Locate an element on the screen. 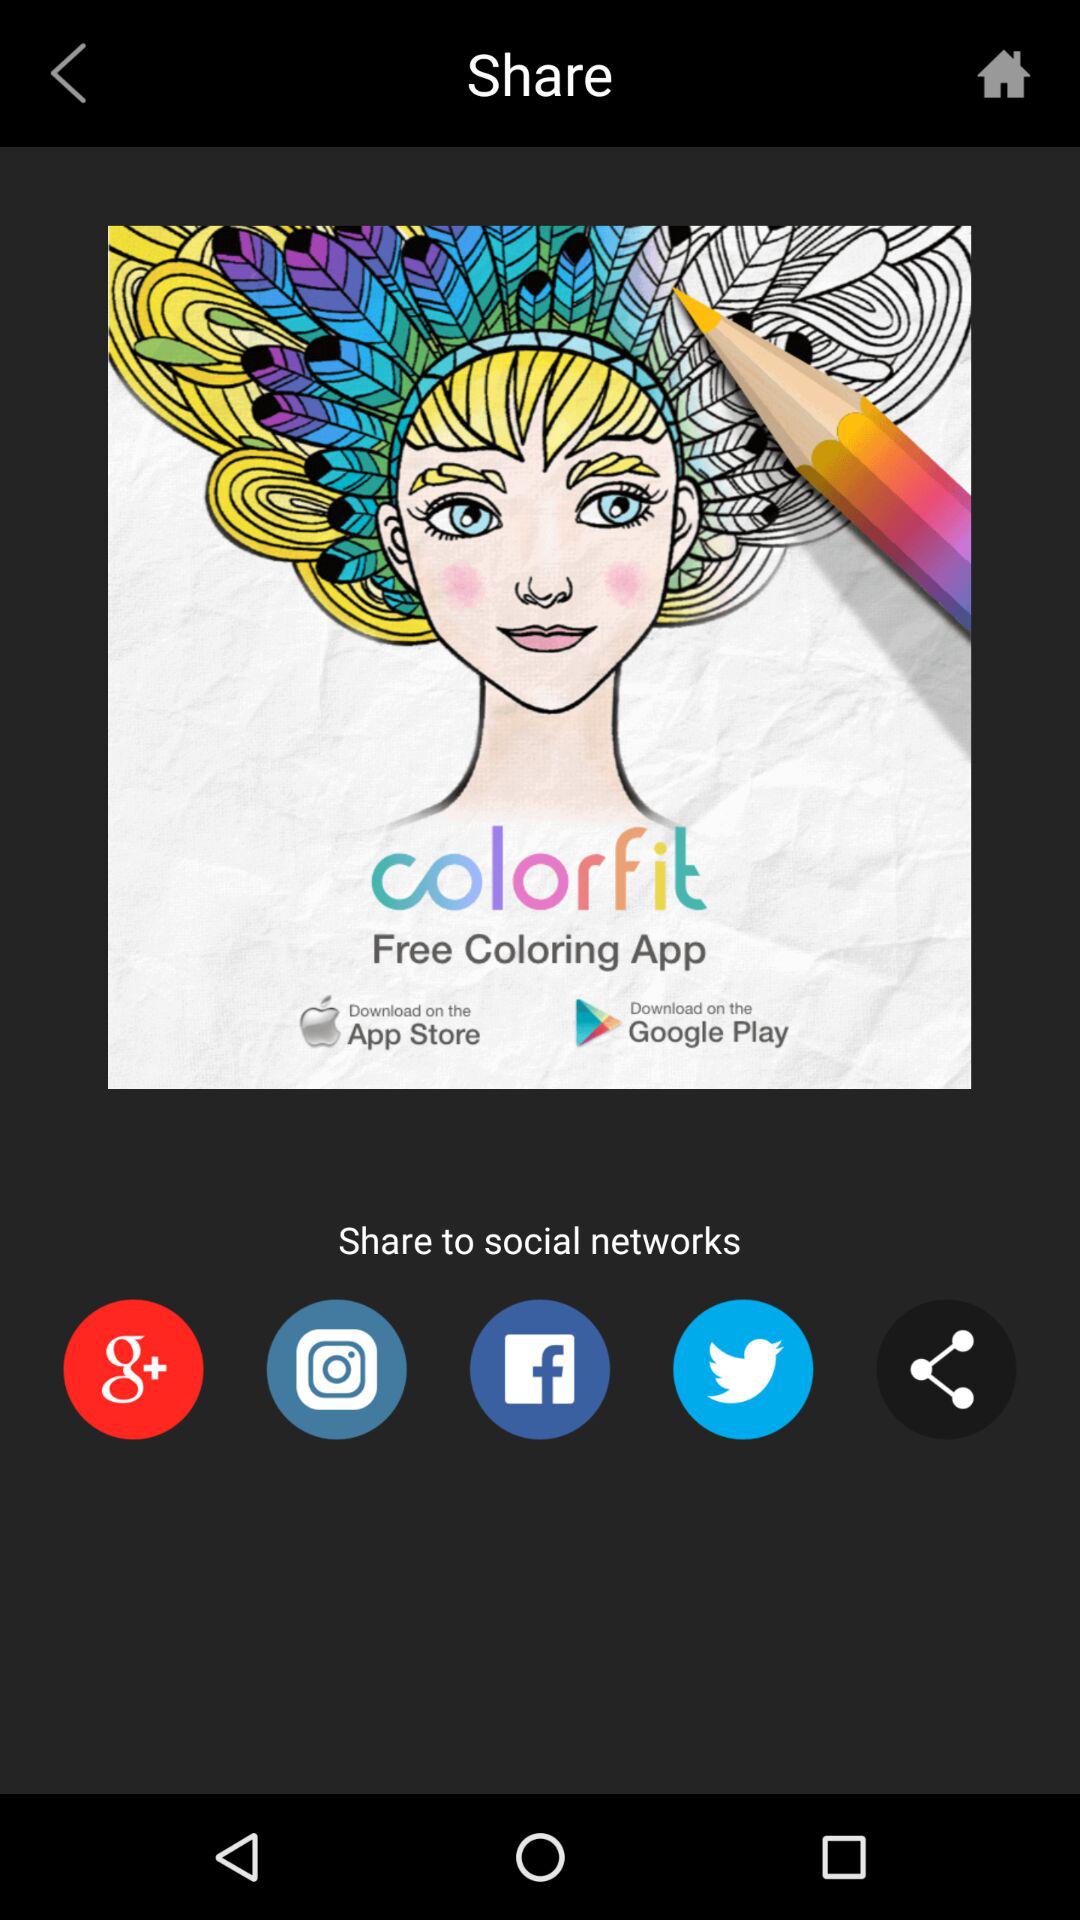 The height and width of the screenshot is (1920, 1080). share to instagram is located at coordinates (336, 1370).